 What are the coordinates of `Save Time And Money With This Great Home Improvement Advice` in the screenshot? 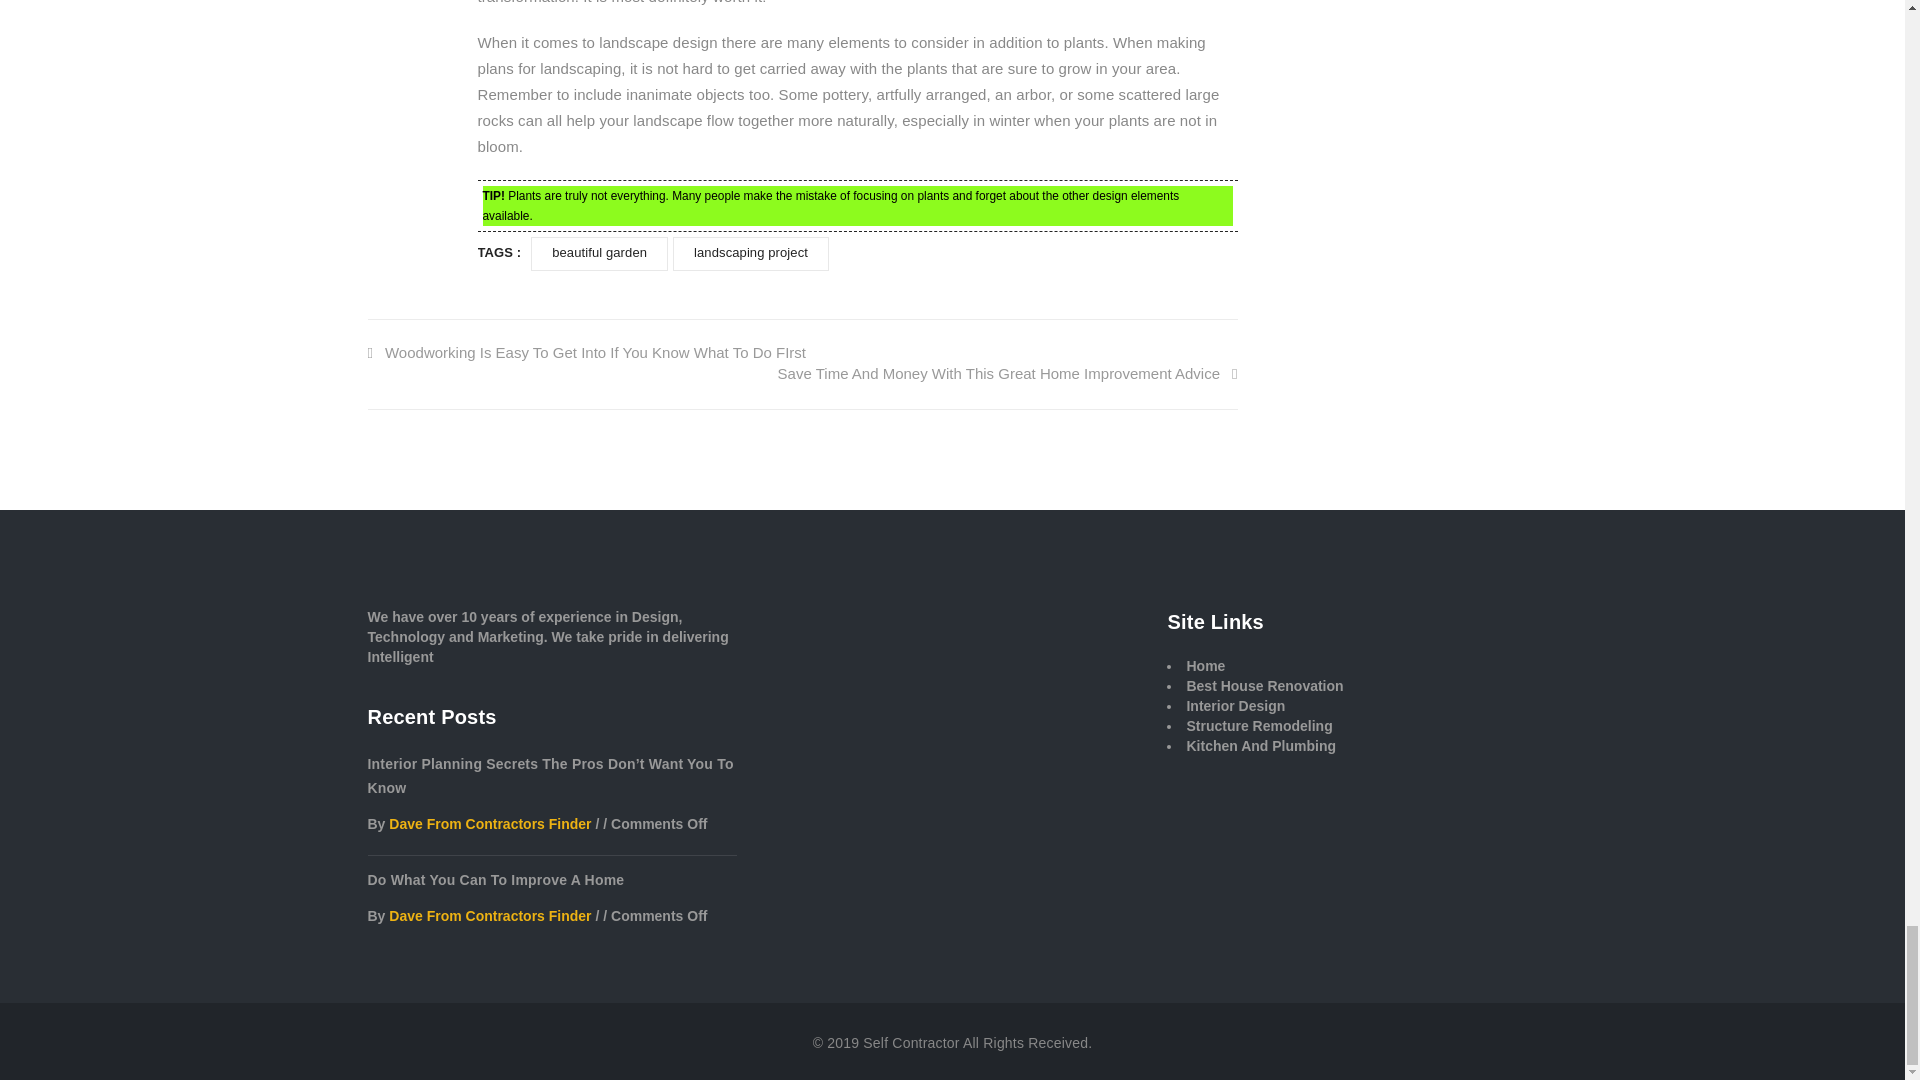 It's located at (1008, 374).